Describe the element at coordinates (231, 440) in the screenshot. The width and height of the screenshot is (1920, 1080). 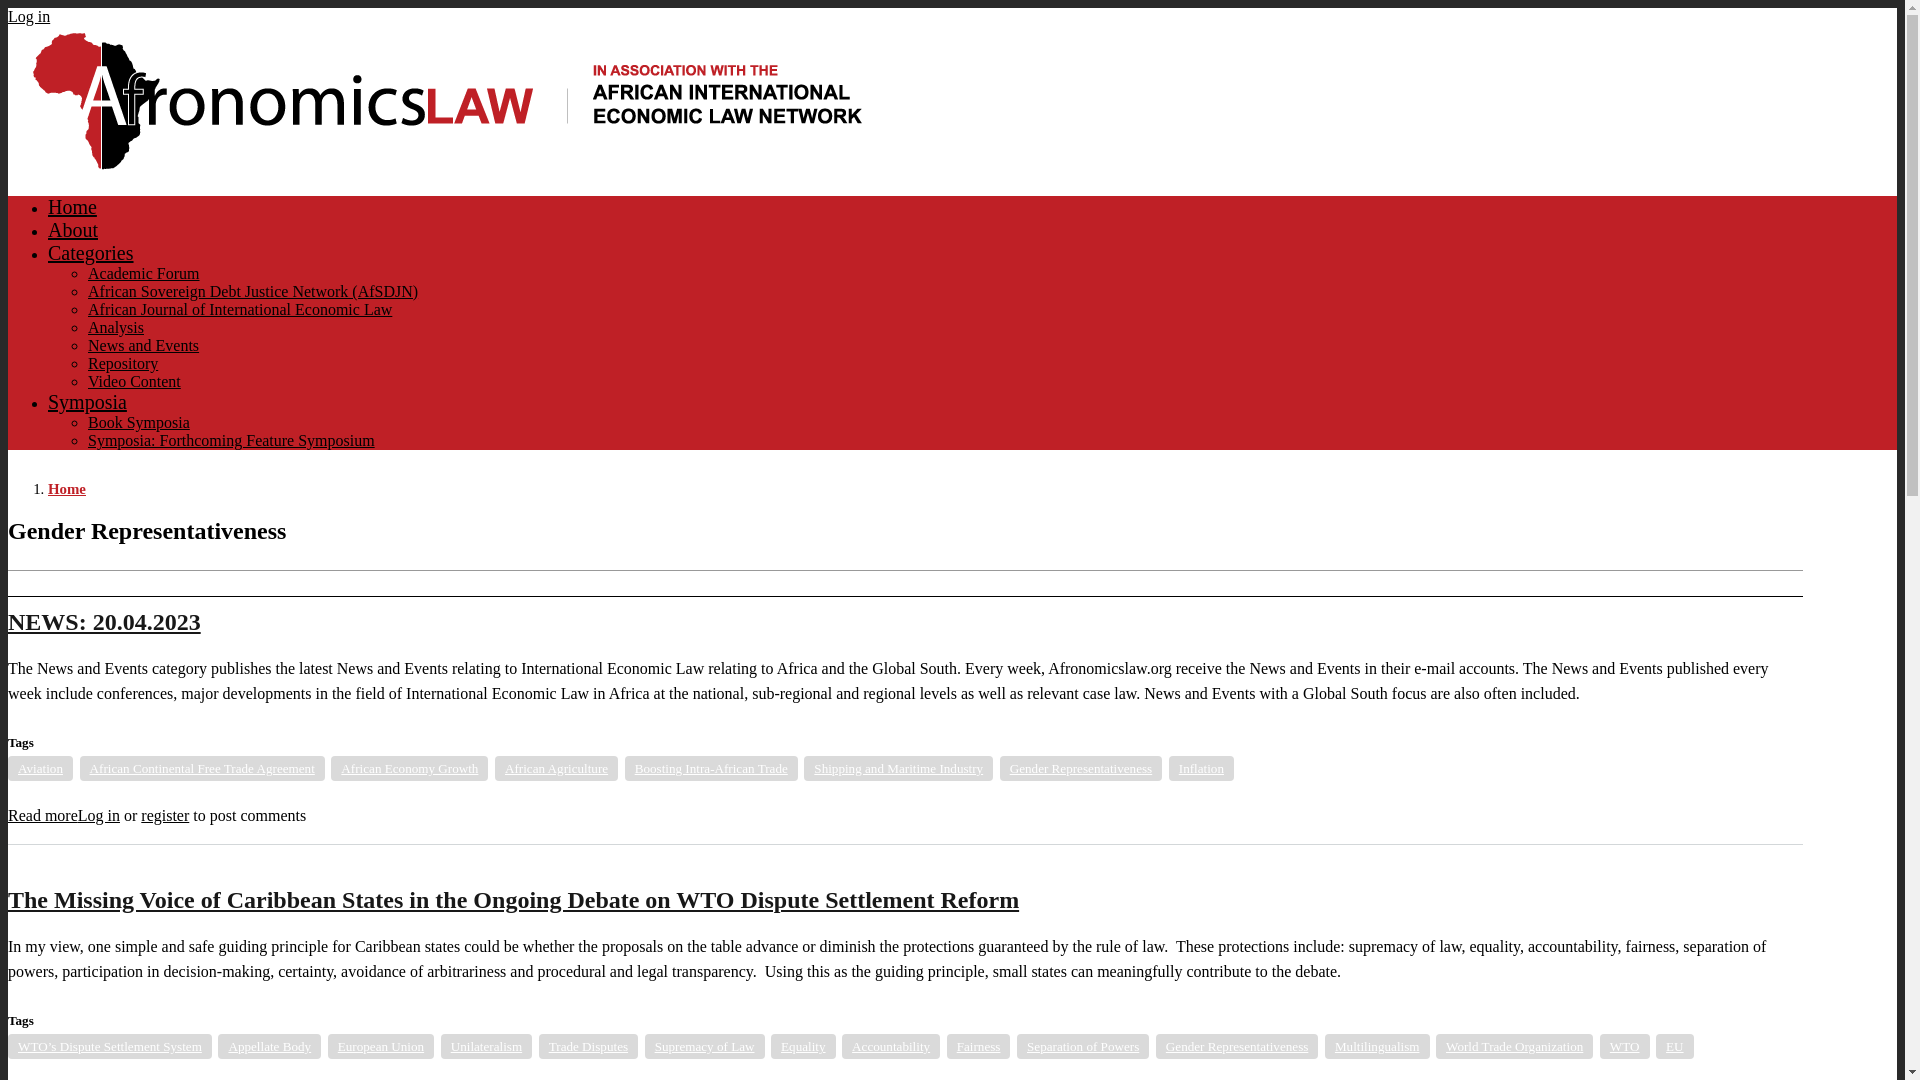
I see `Symposia: Forthcoming Feature Symposium` at that location.